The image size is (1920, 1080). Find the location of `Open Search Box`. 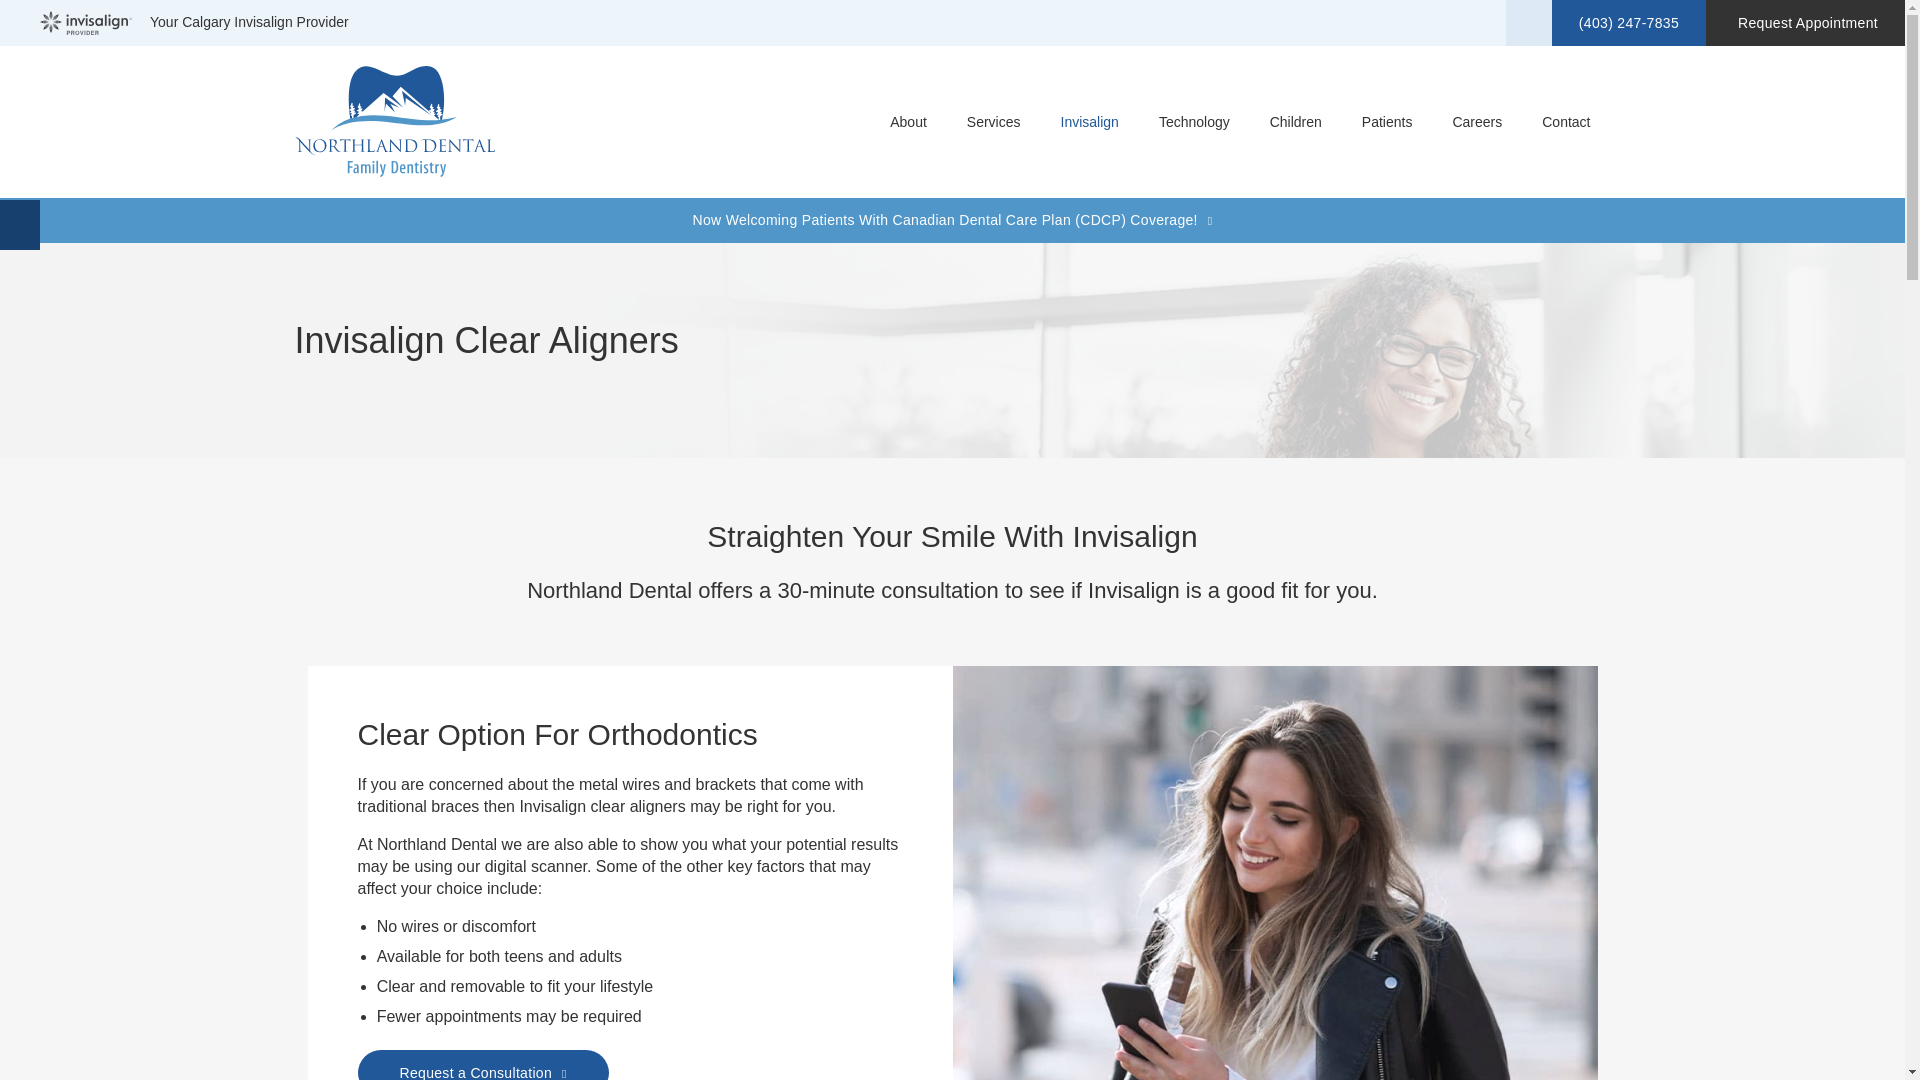

Open Search Box is located at coordinates (1528, 23).